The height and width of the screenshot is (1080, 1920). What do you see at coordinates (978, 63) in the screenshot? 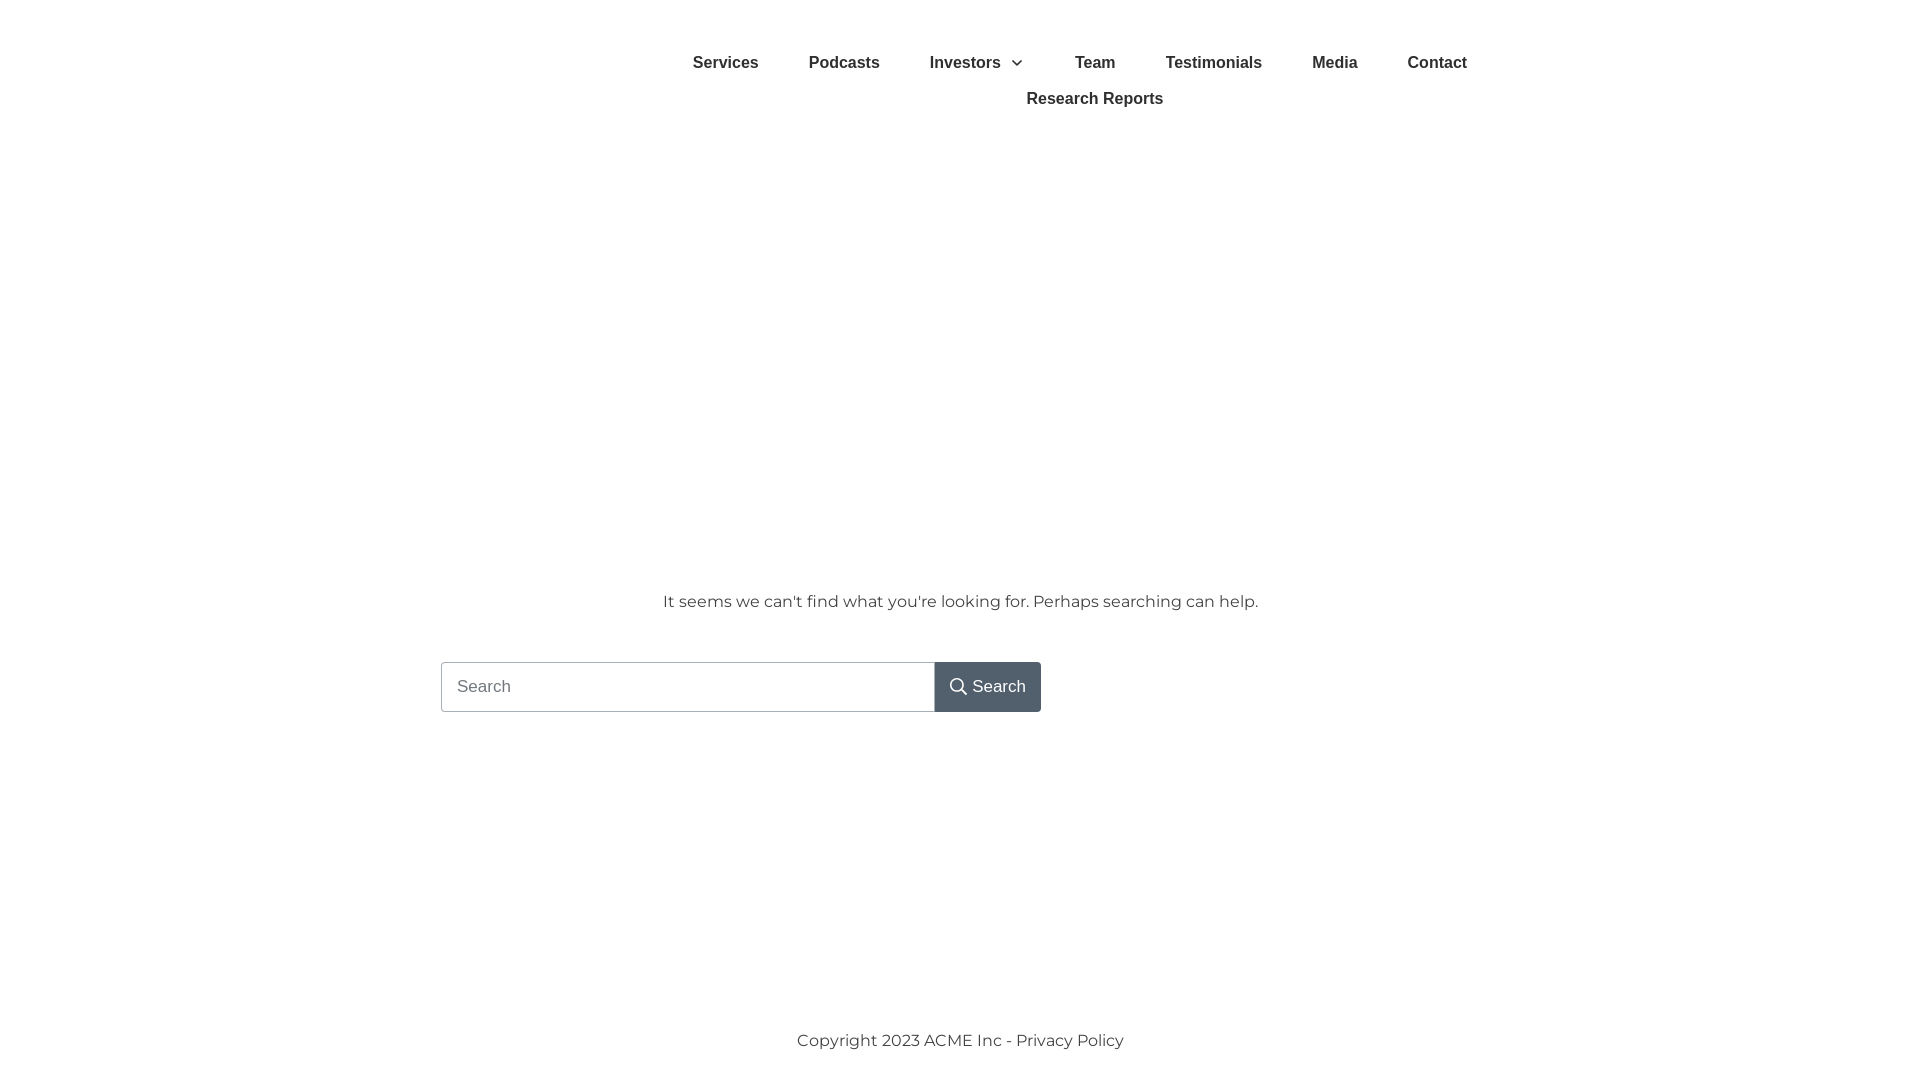
I see `Investors` at bounding box center [978, 63].